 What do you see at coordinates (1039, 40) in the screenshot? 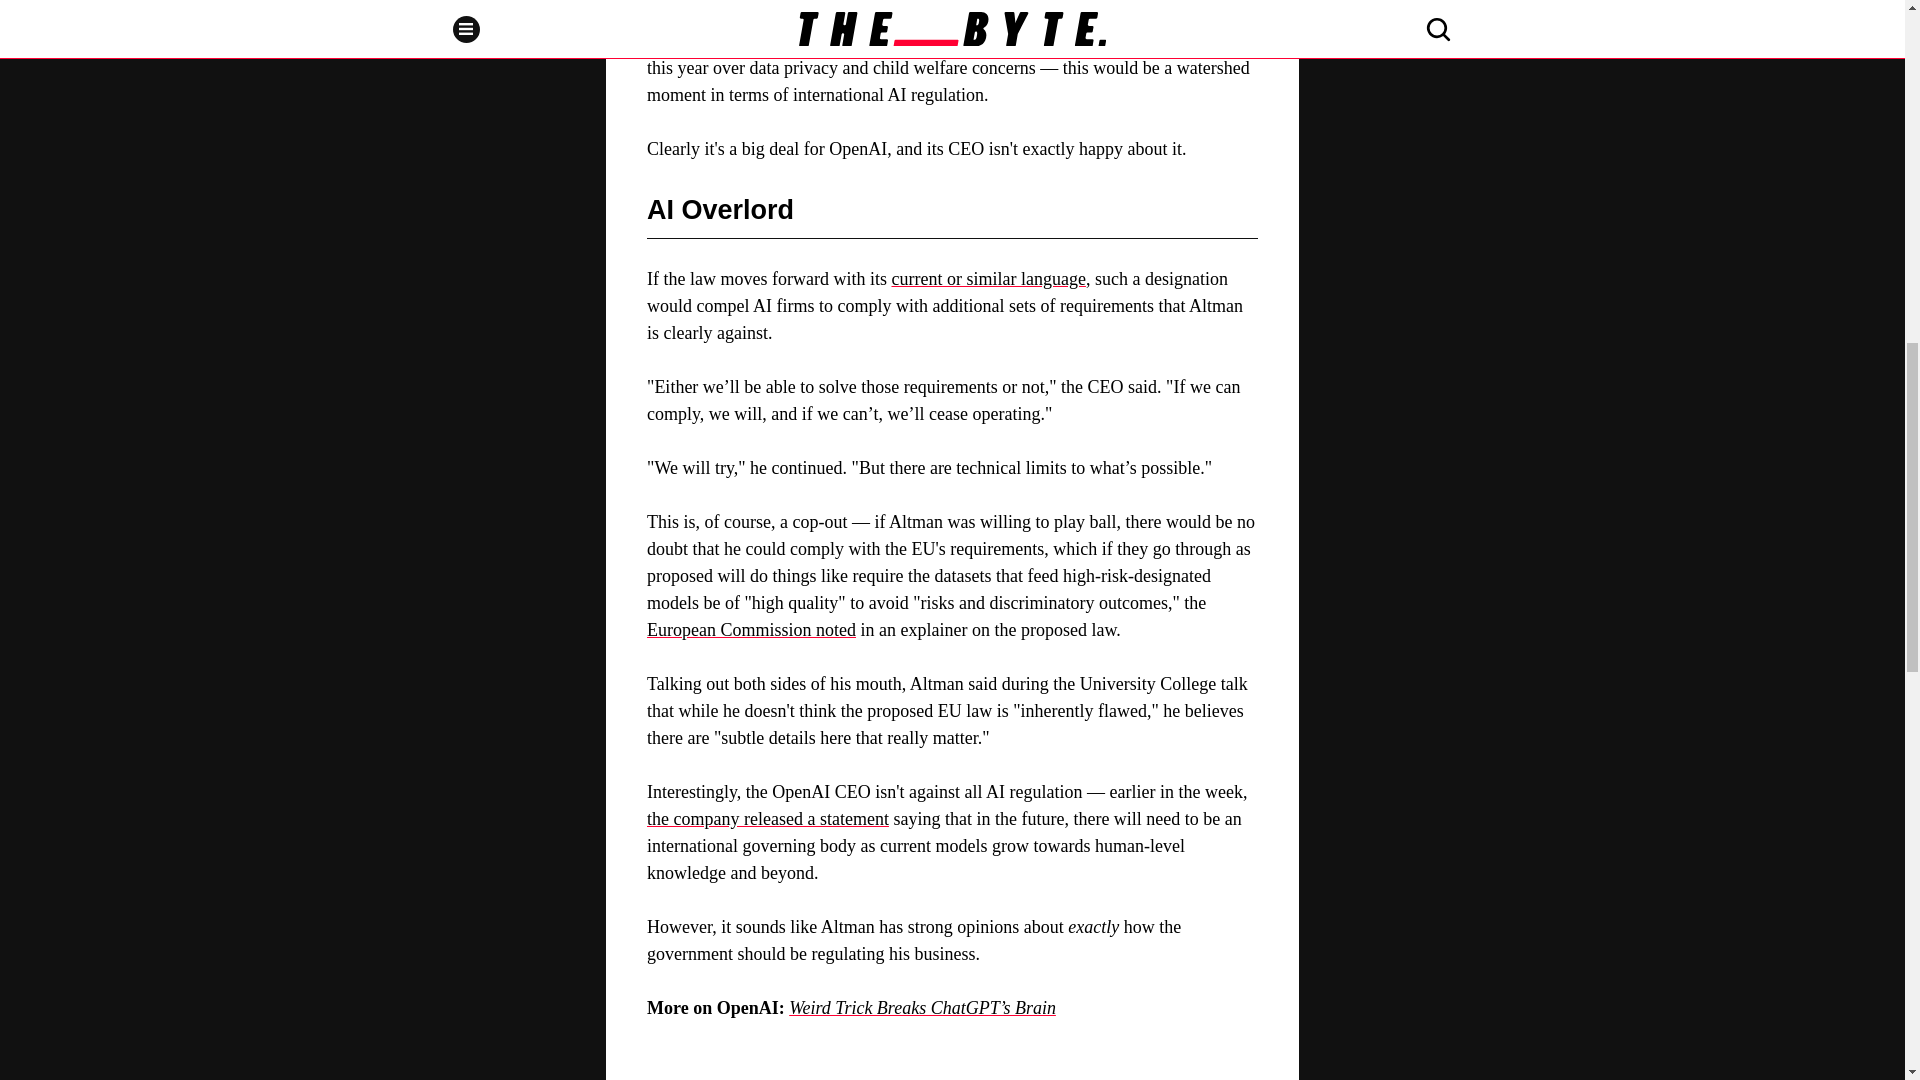
I see `Replika` at bounding box center [1039, 40].